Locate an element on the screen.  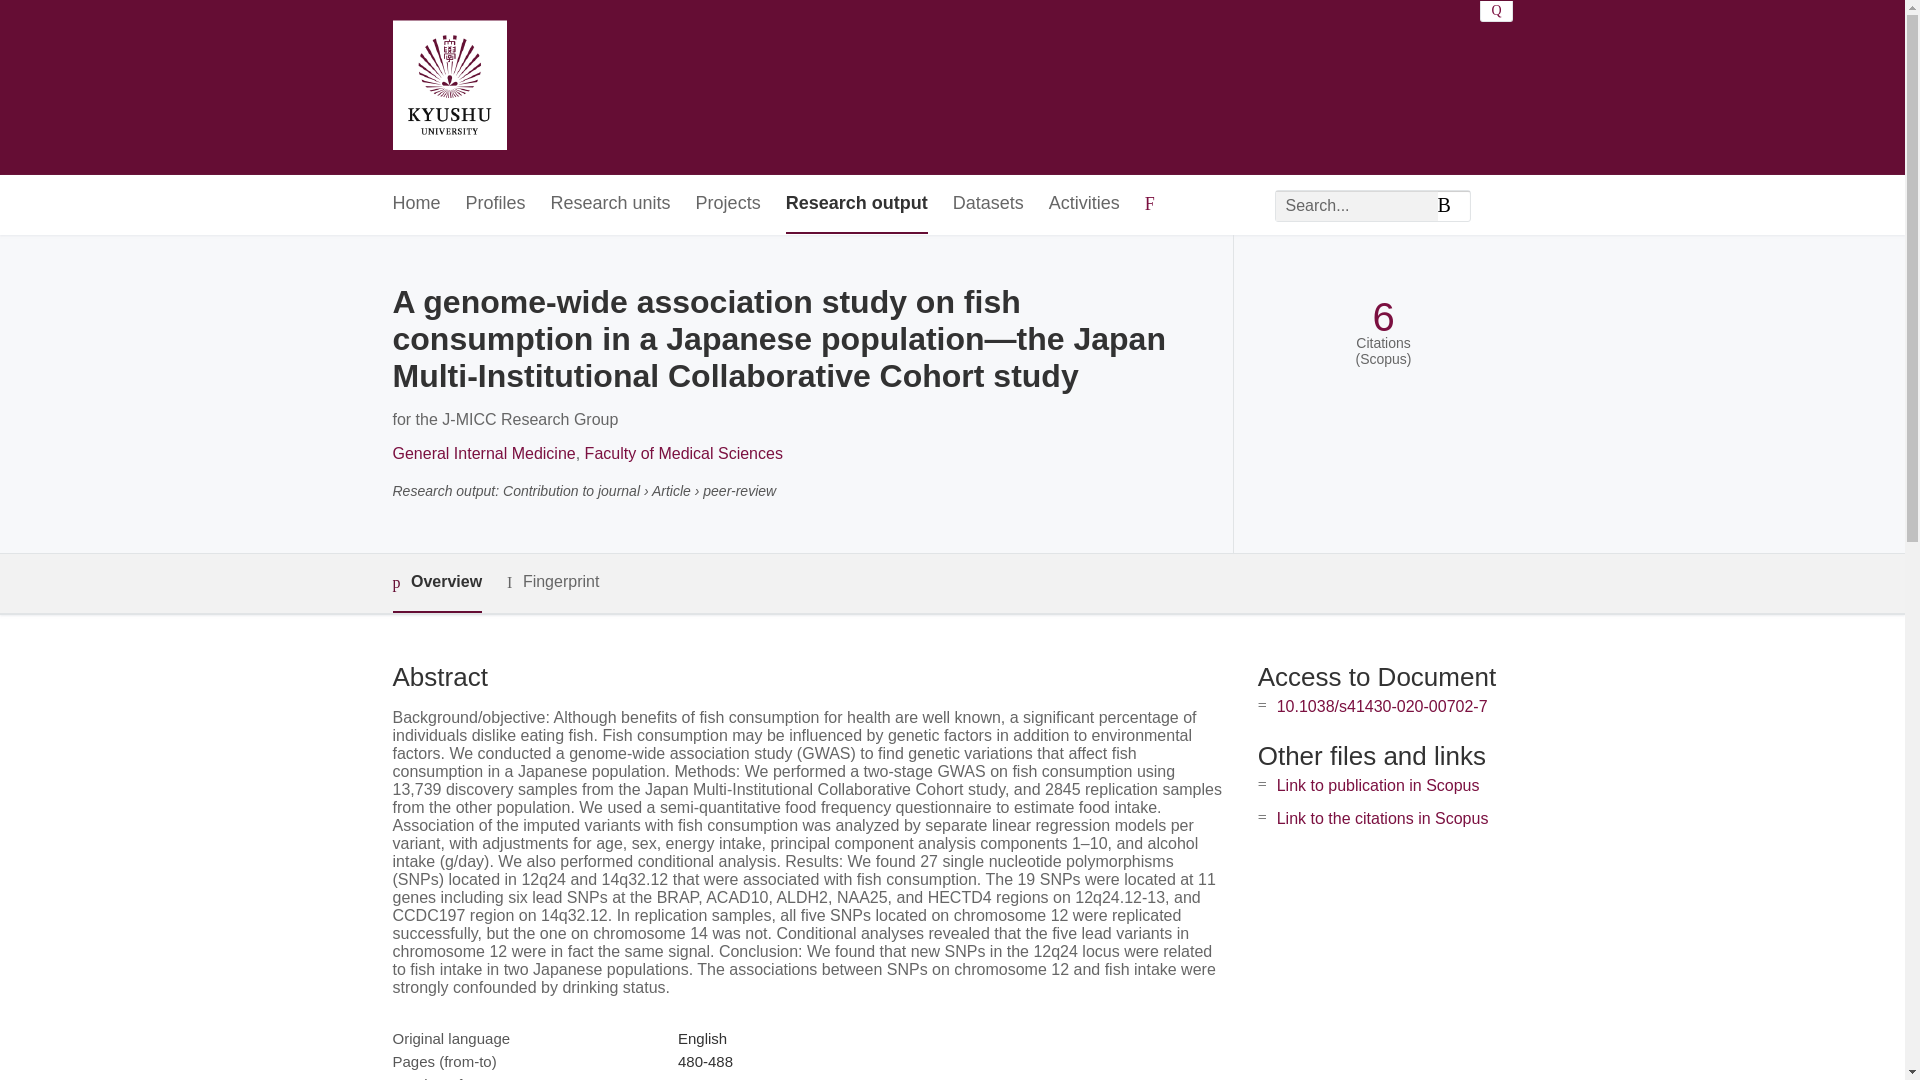
Research output is located at coordinates (856, 204).